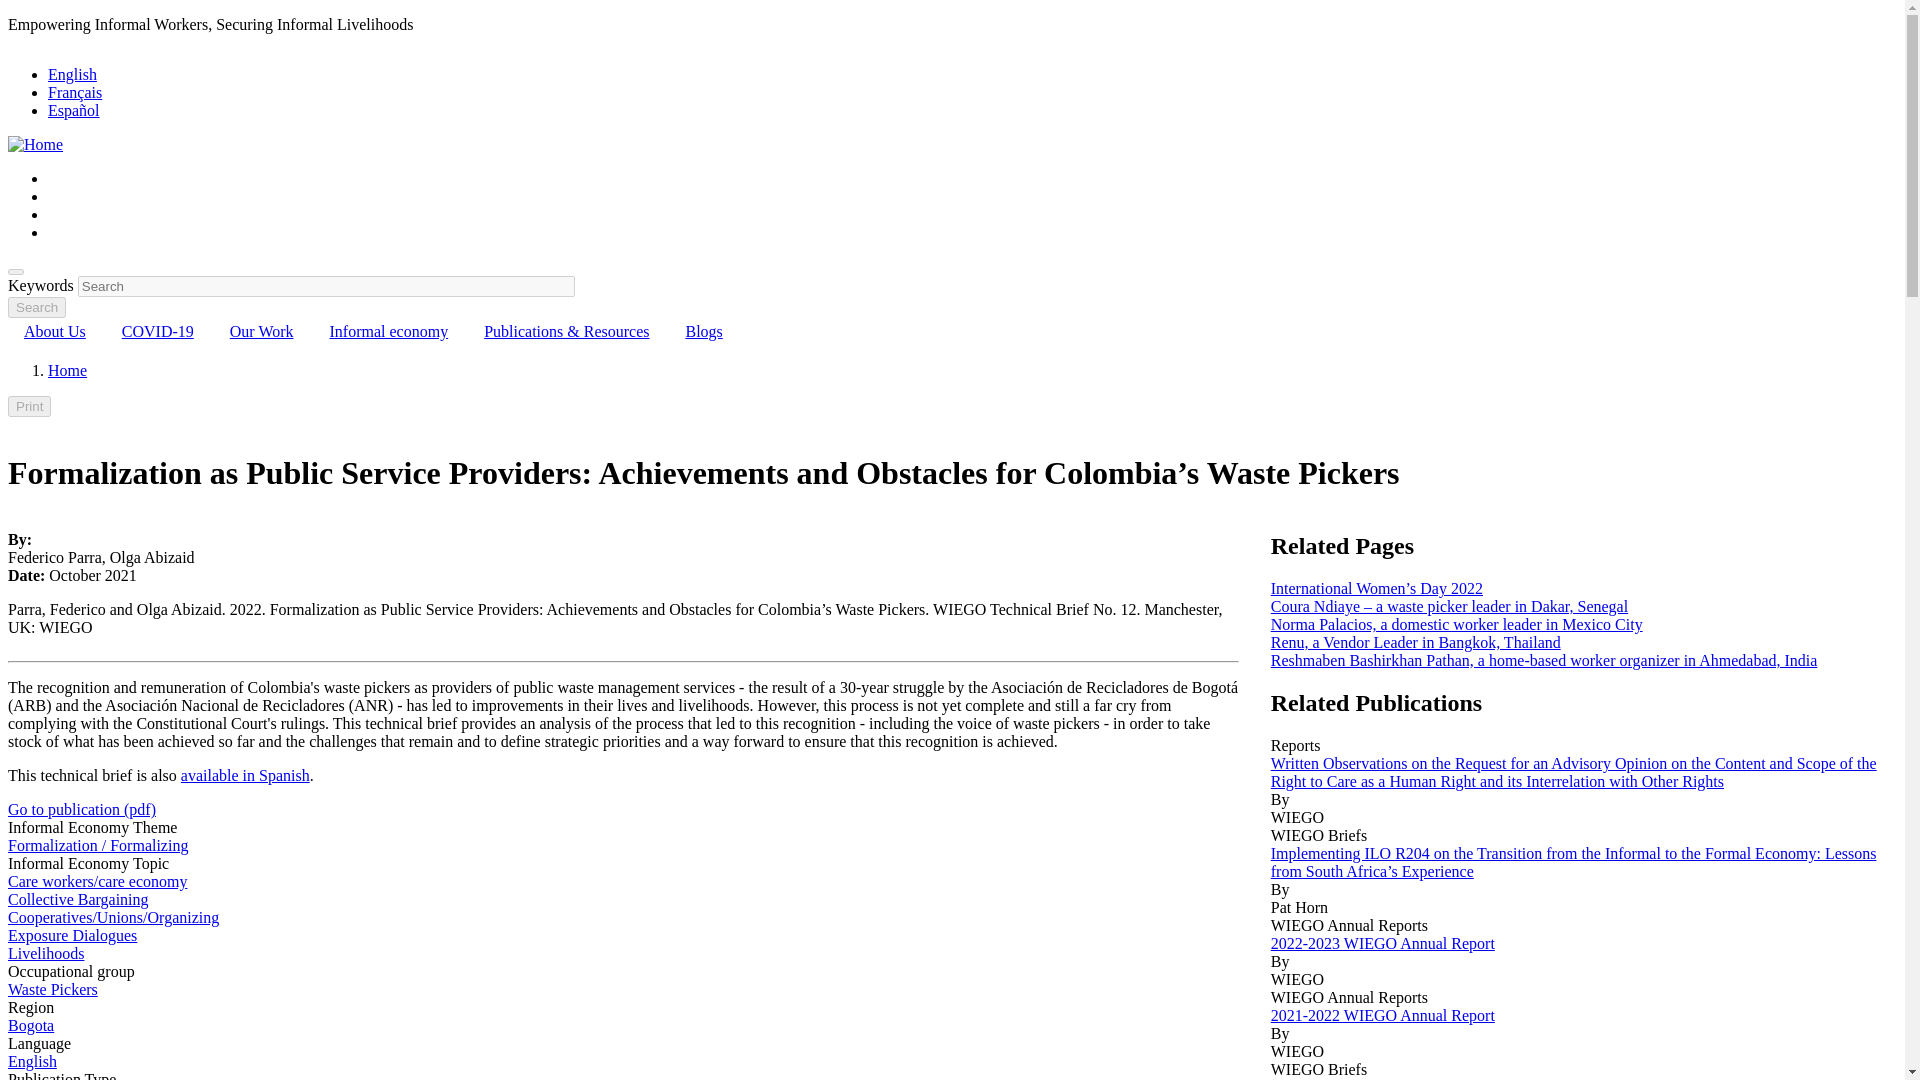 This screenshot has height=1080, width=1920. What do you see at coordinates (36, 307) in the screenshot?
I see `Search` at bounding box center [36, 307].